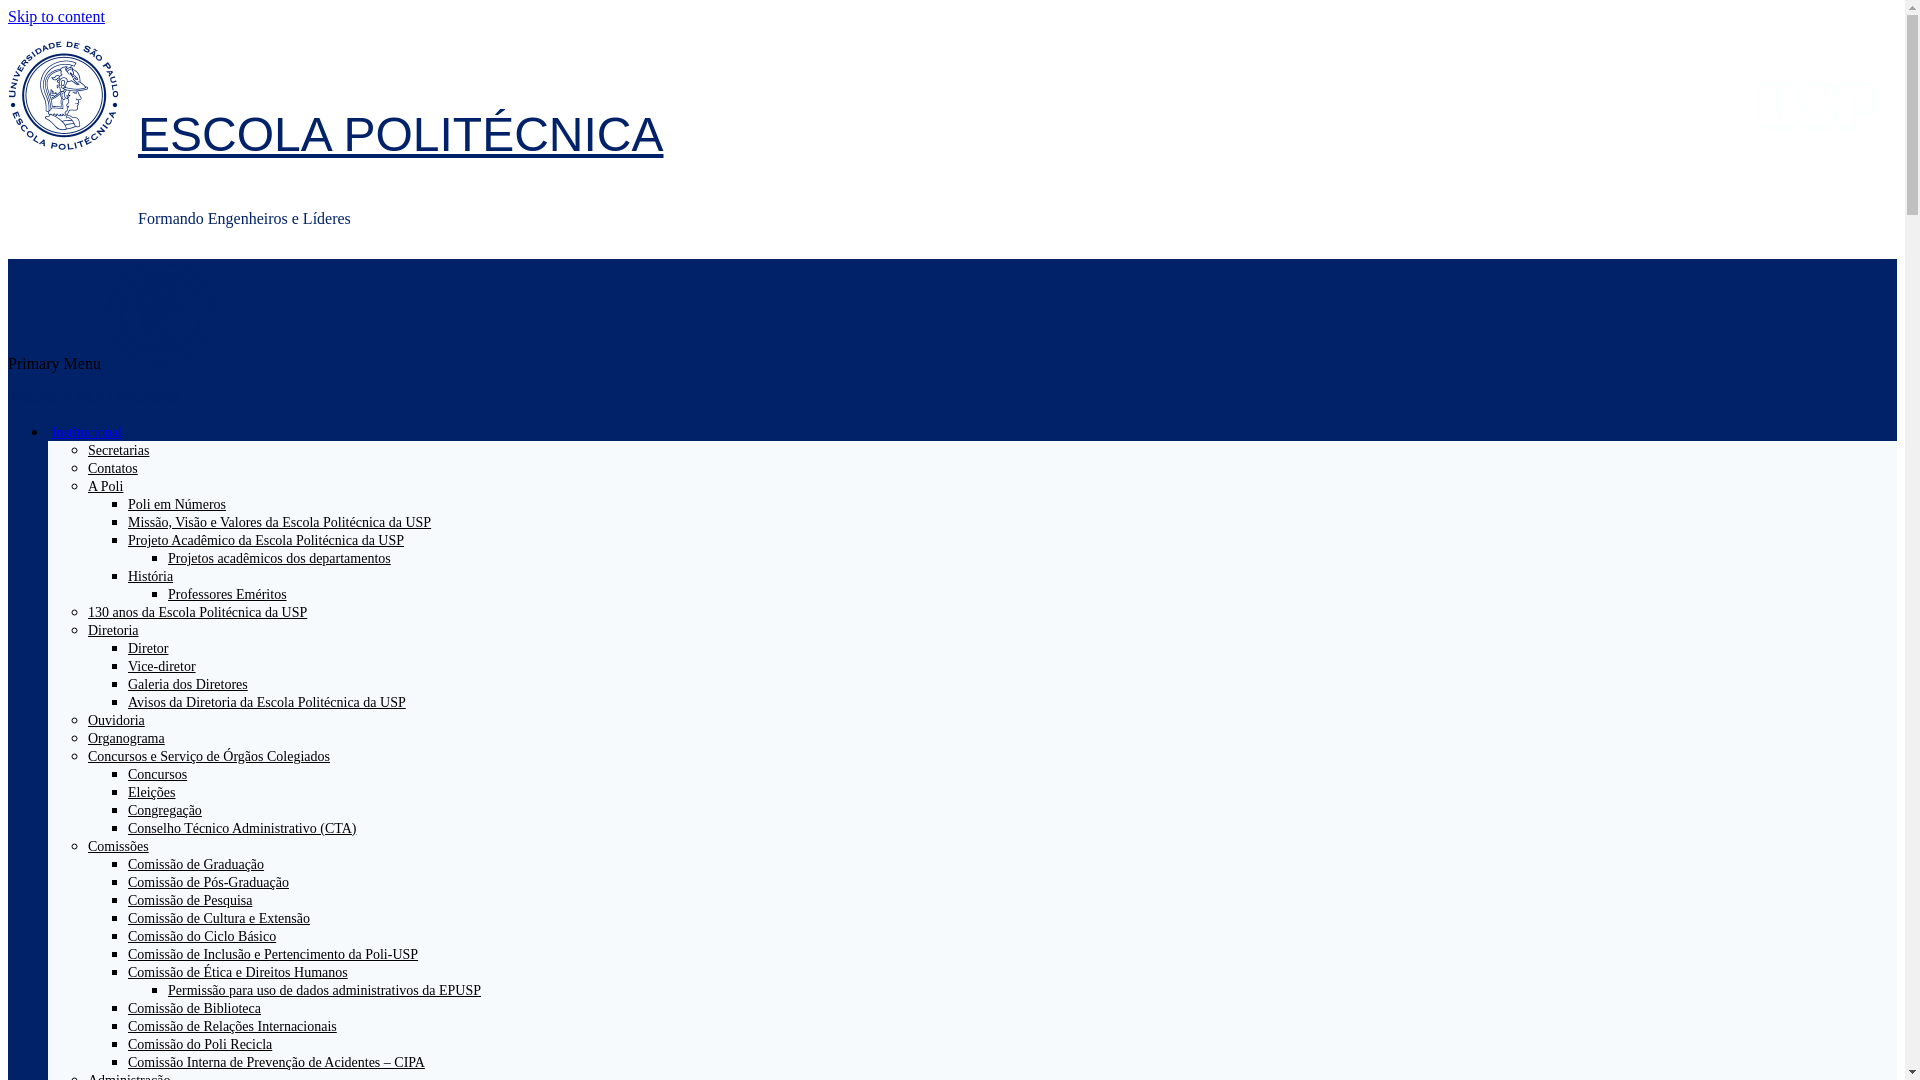  What do you see at coordinates (113, 468) in the screenshot?
I see `Contatos` at bounding box center [113, 468].